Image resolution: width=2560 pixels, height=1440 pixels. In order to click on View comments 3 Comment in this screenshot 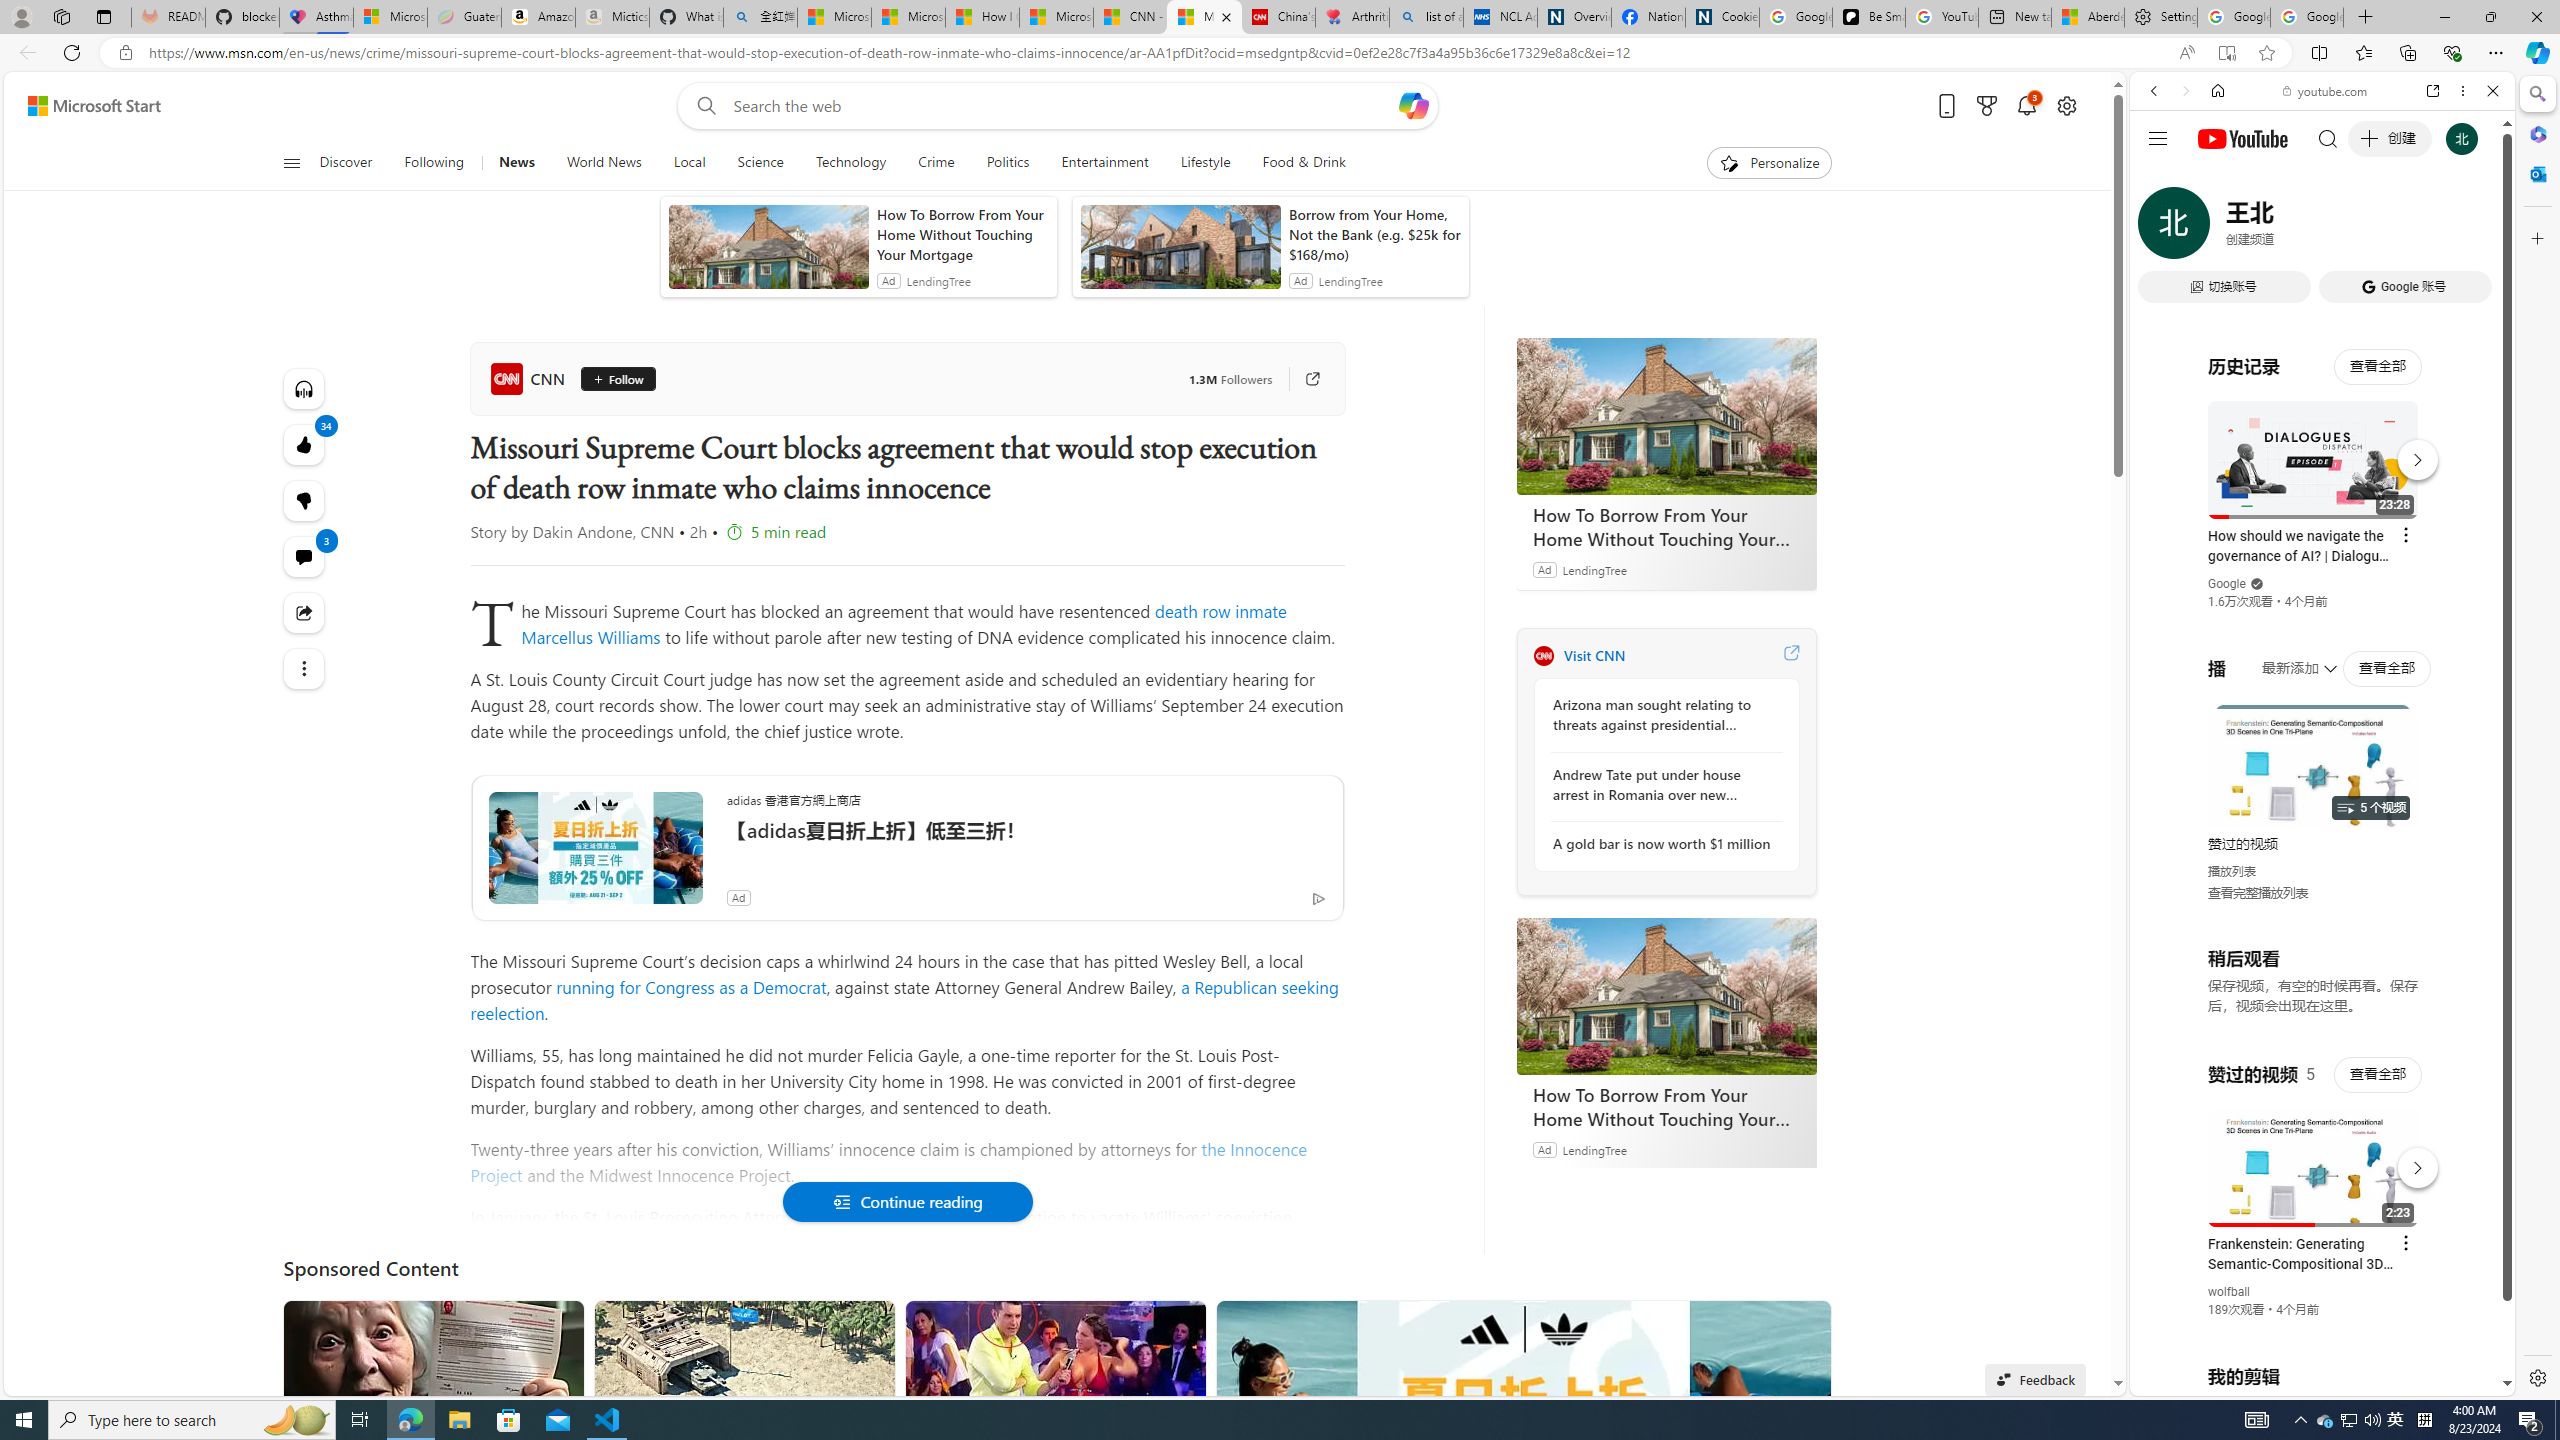, I will do `click(304, 557)`.